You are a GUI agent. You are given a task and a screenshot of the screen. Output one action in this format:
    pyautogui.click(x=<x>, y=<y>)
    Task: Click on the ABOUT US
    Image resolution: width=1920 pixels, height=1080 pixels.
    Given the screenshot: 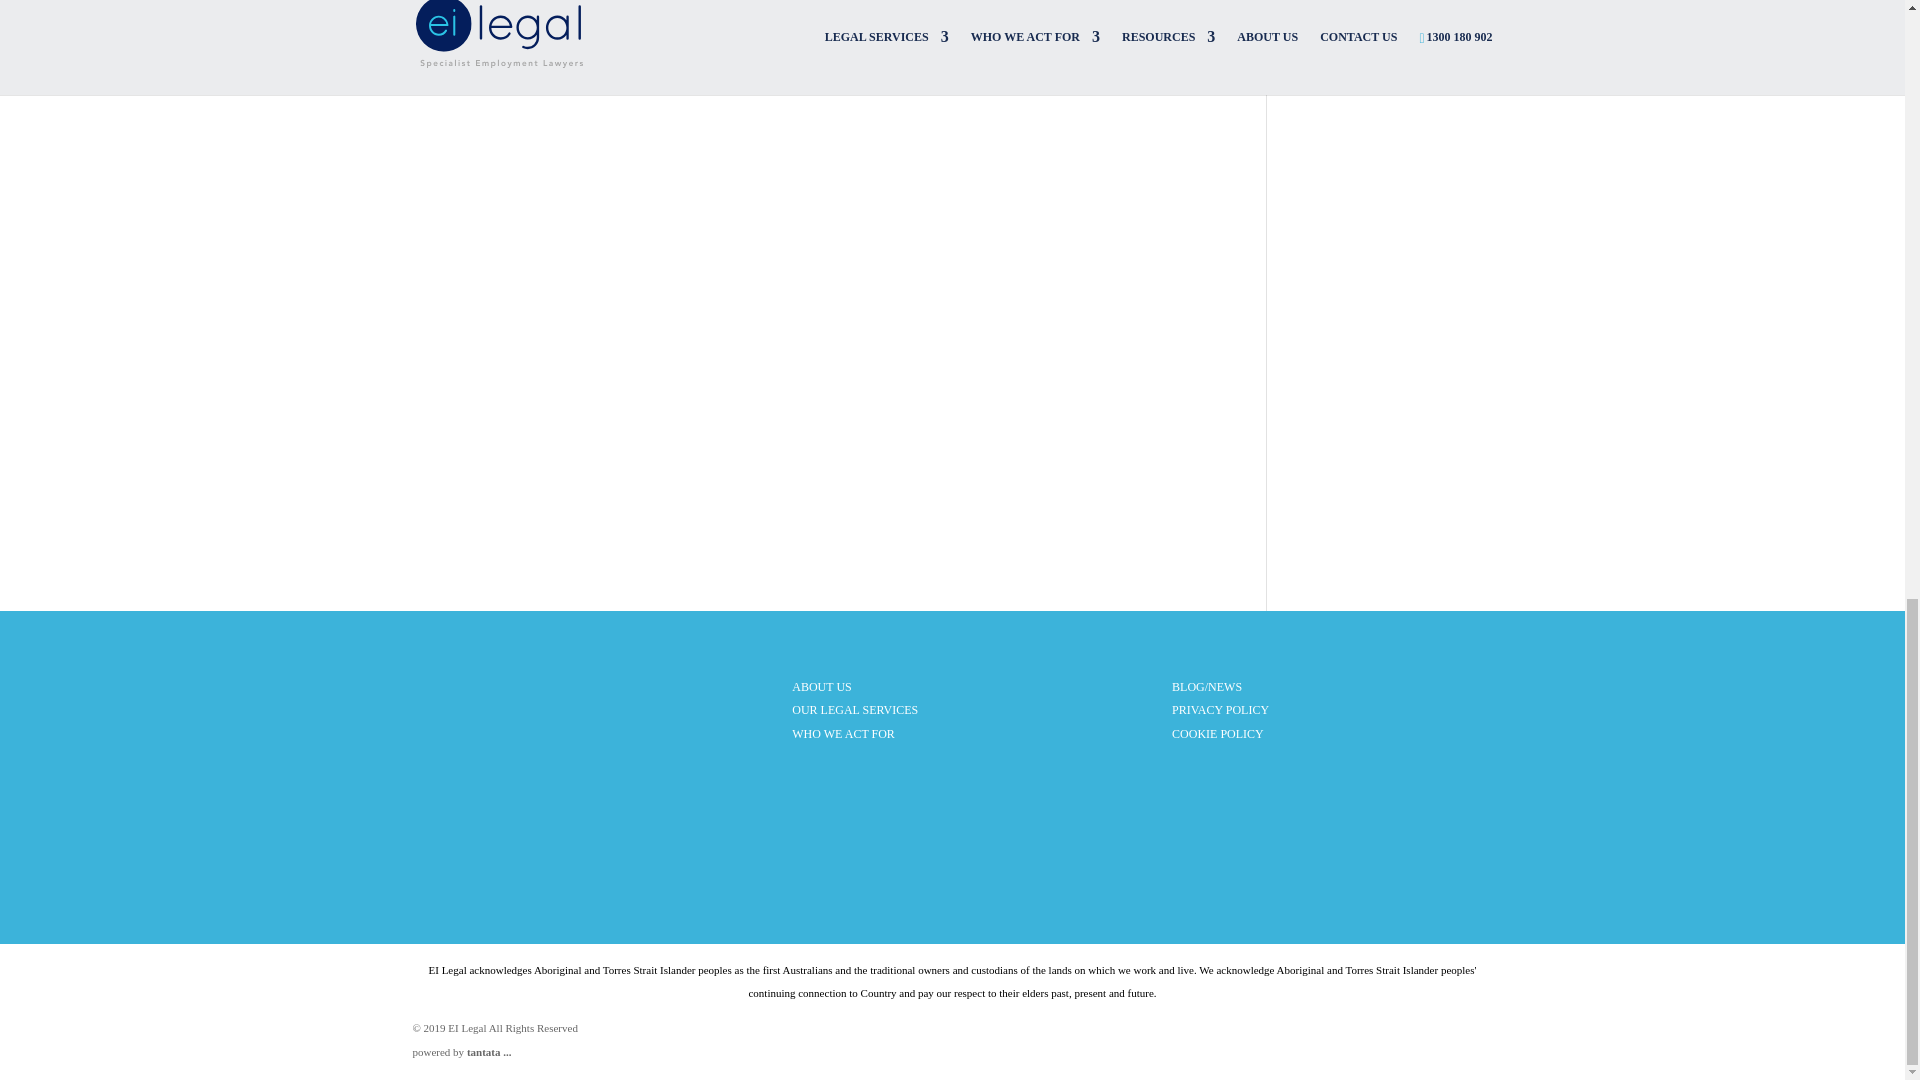 What is the action you would take?
    pyautogui.click(x=820, y=687)
    